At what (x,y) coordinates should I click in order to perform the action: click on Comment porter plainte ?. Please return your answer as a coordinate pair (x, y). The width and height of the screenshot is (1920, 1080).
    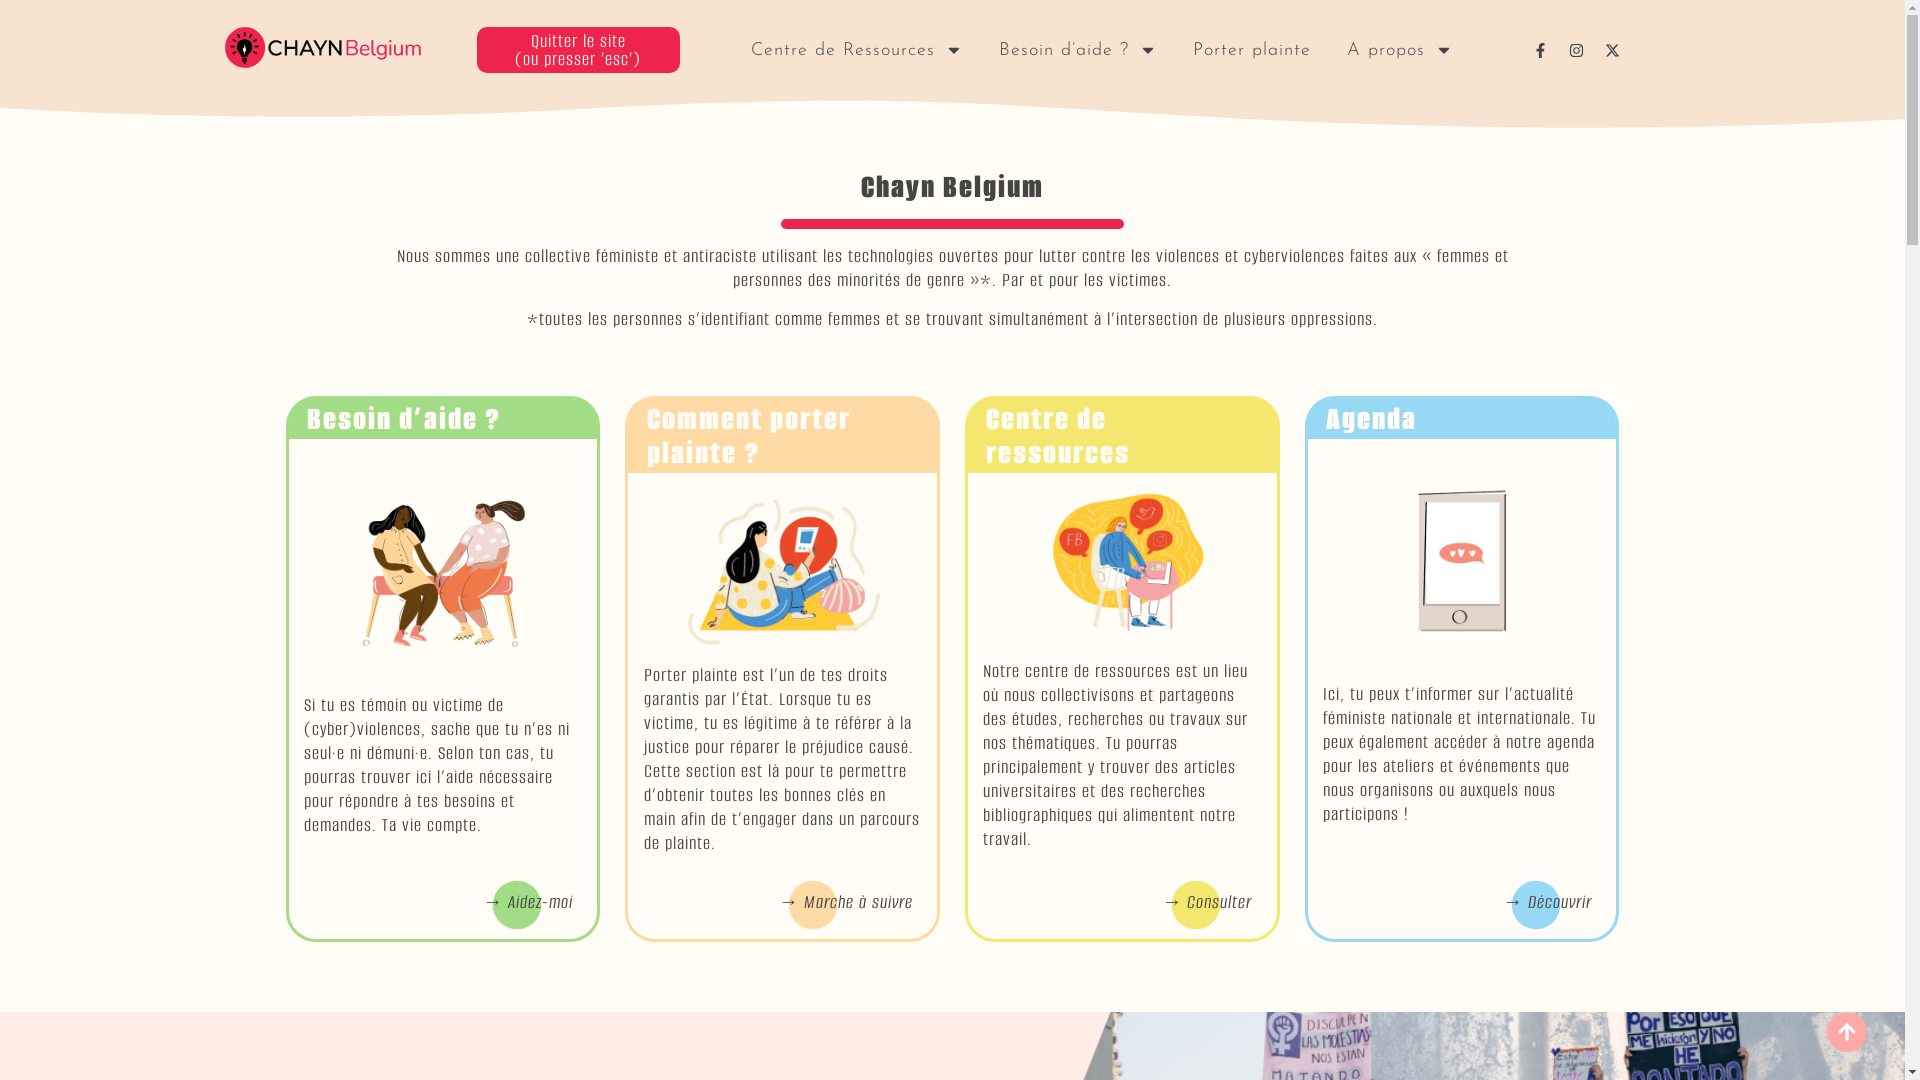
    Looking at the image, I should click on (749, 436).